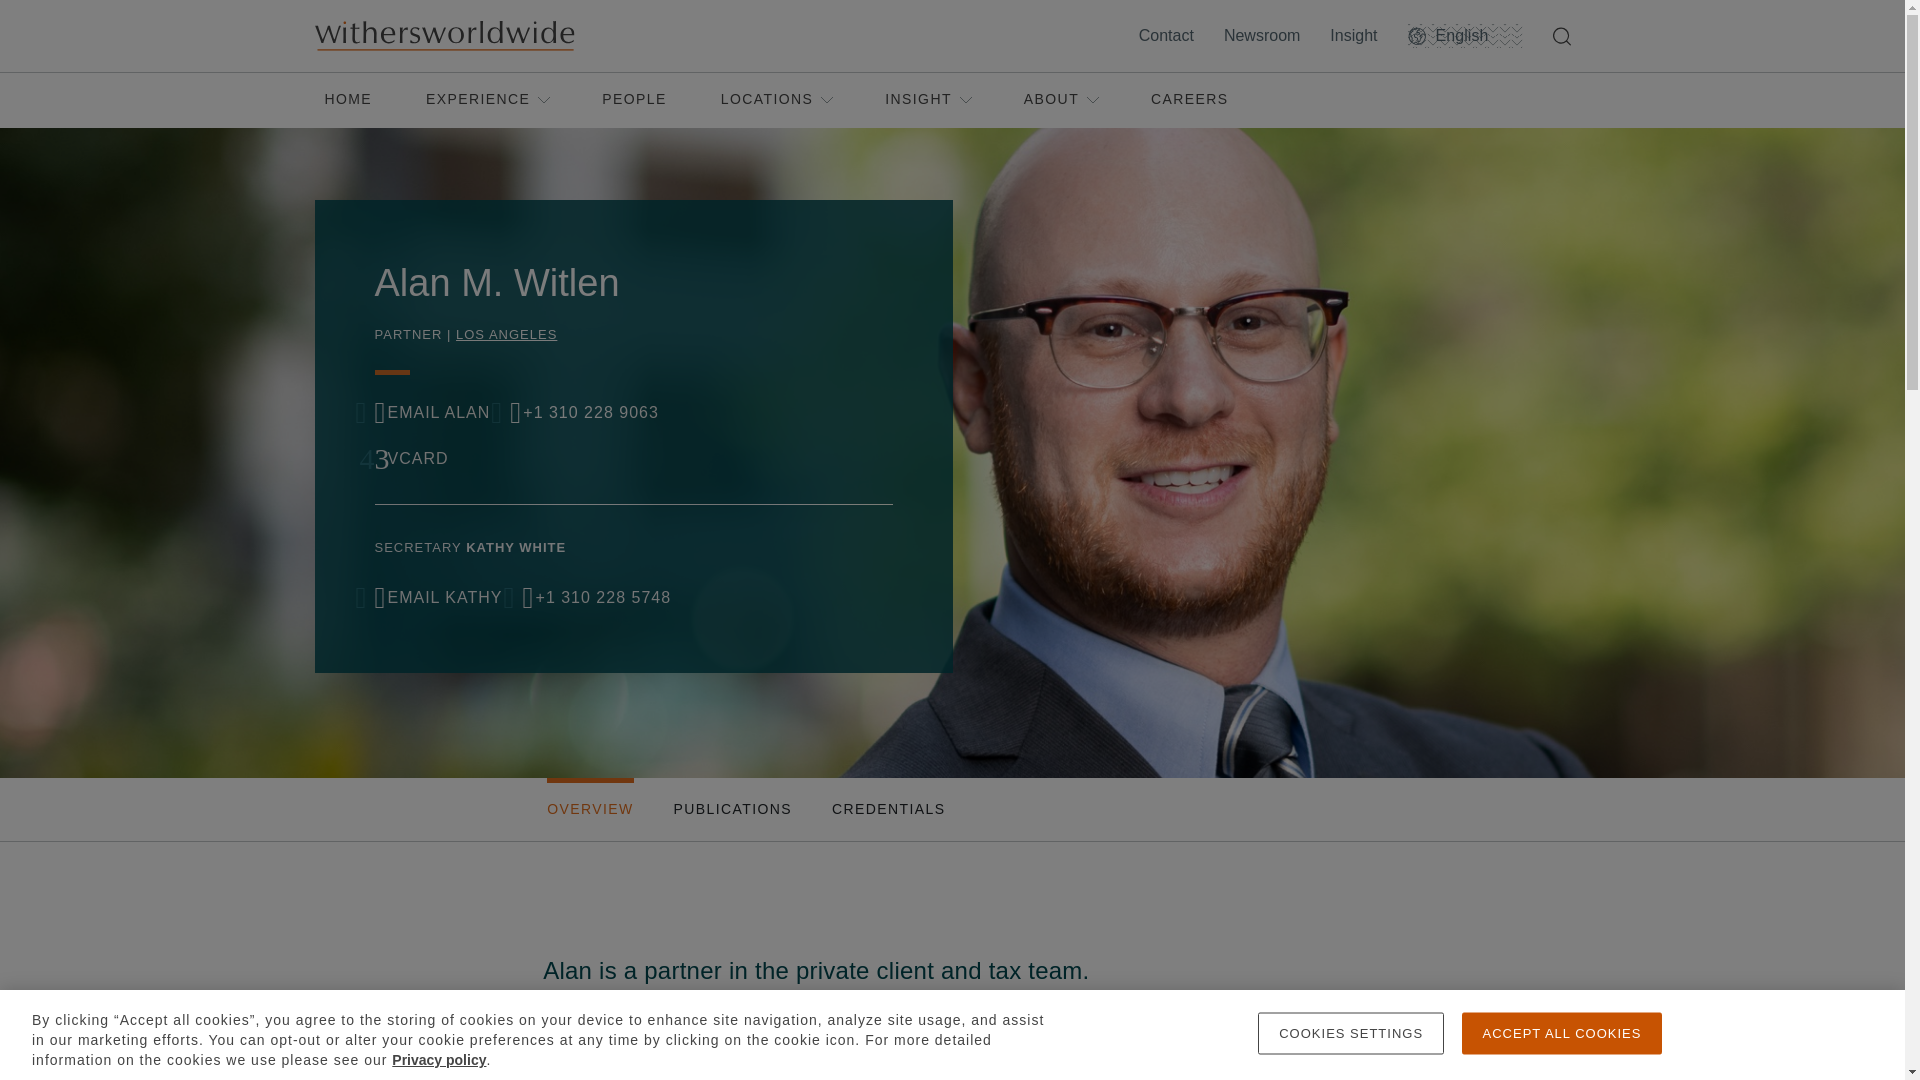  I want to click on Contact, so click(1170, 36).